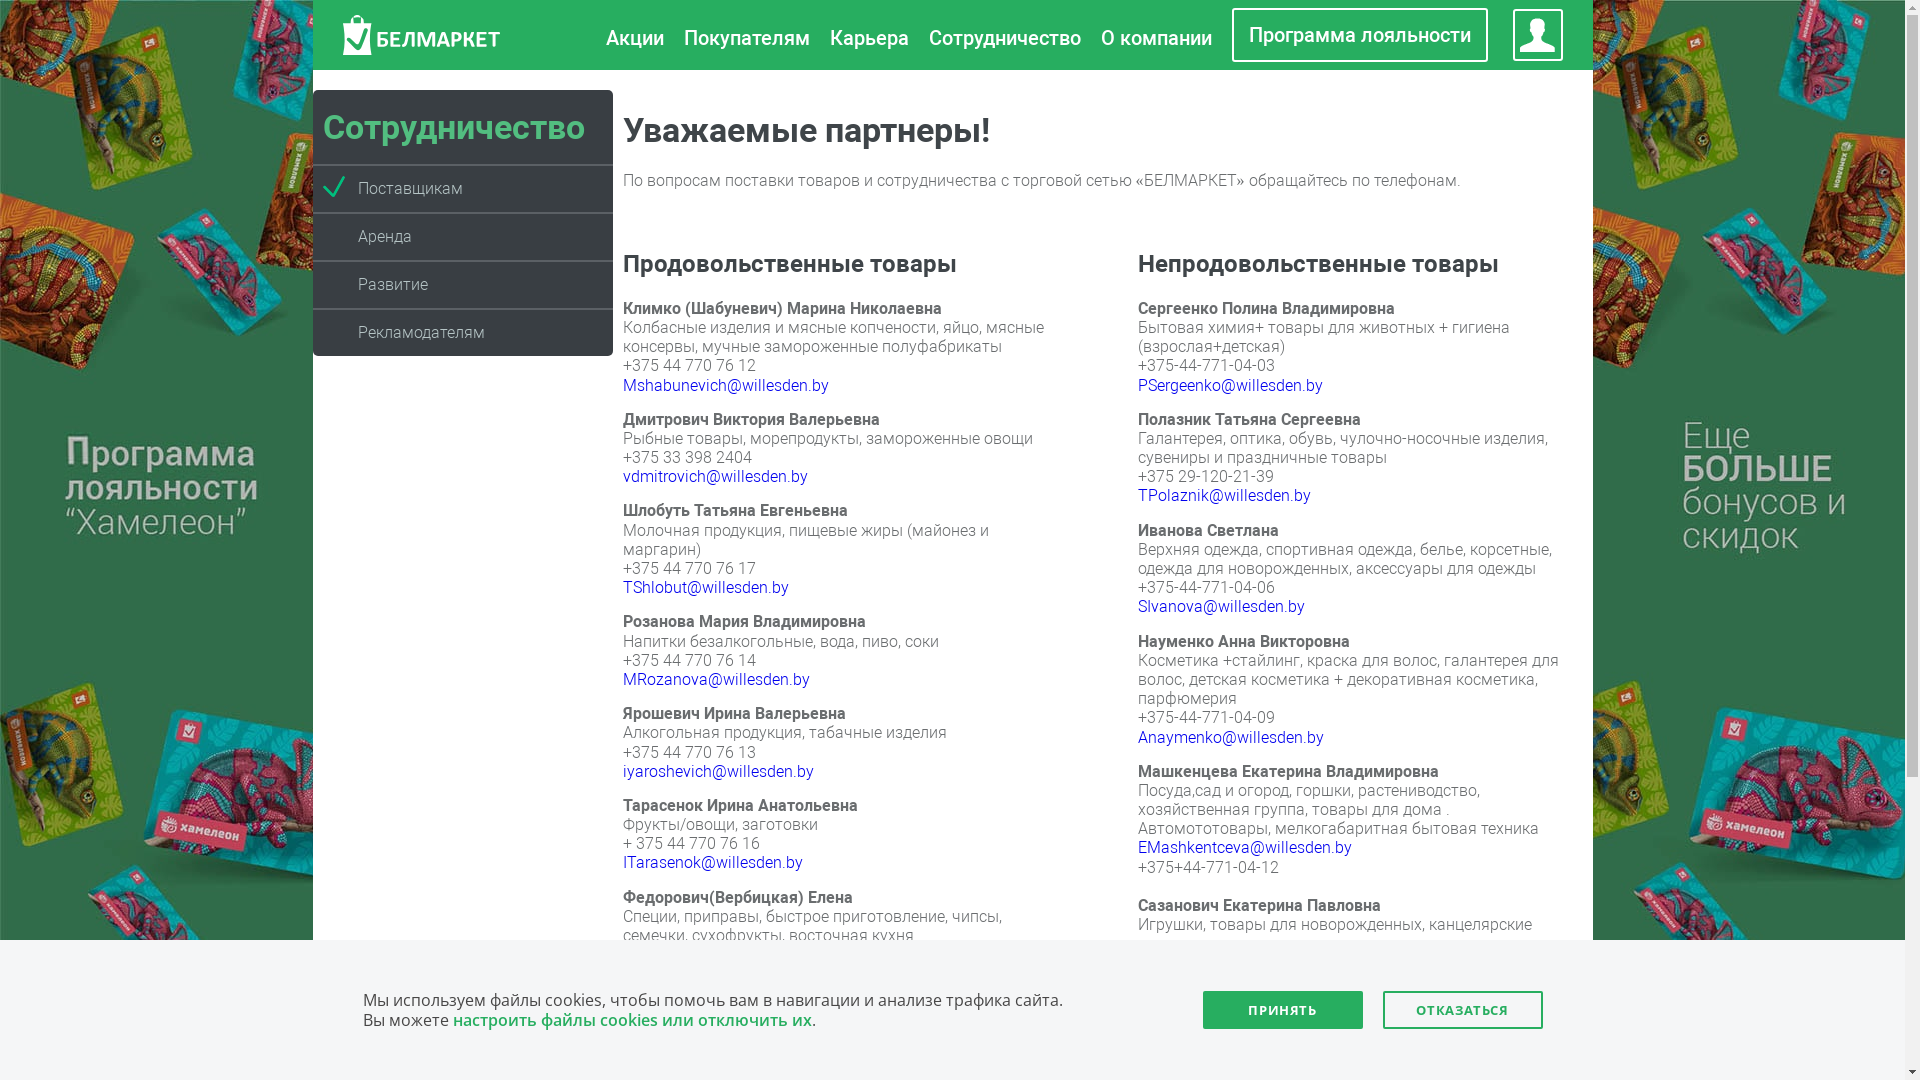  Describe the element at coordinates (1231, 738) in the screenshot. I see `Anaymenko@willesden.by` at that location.